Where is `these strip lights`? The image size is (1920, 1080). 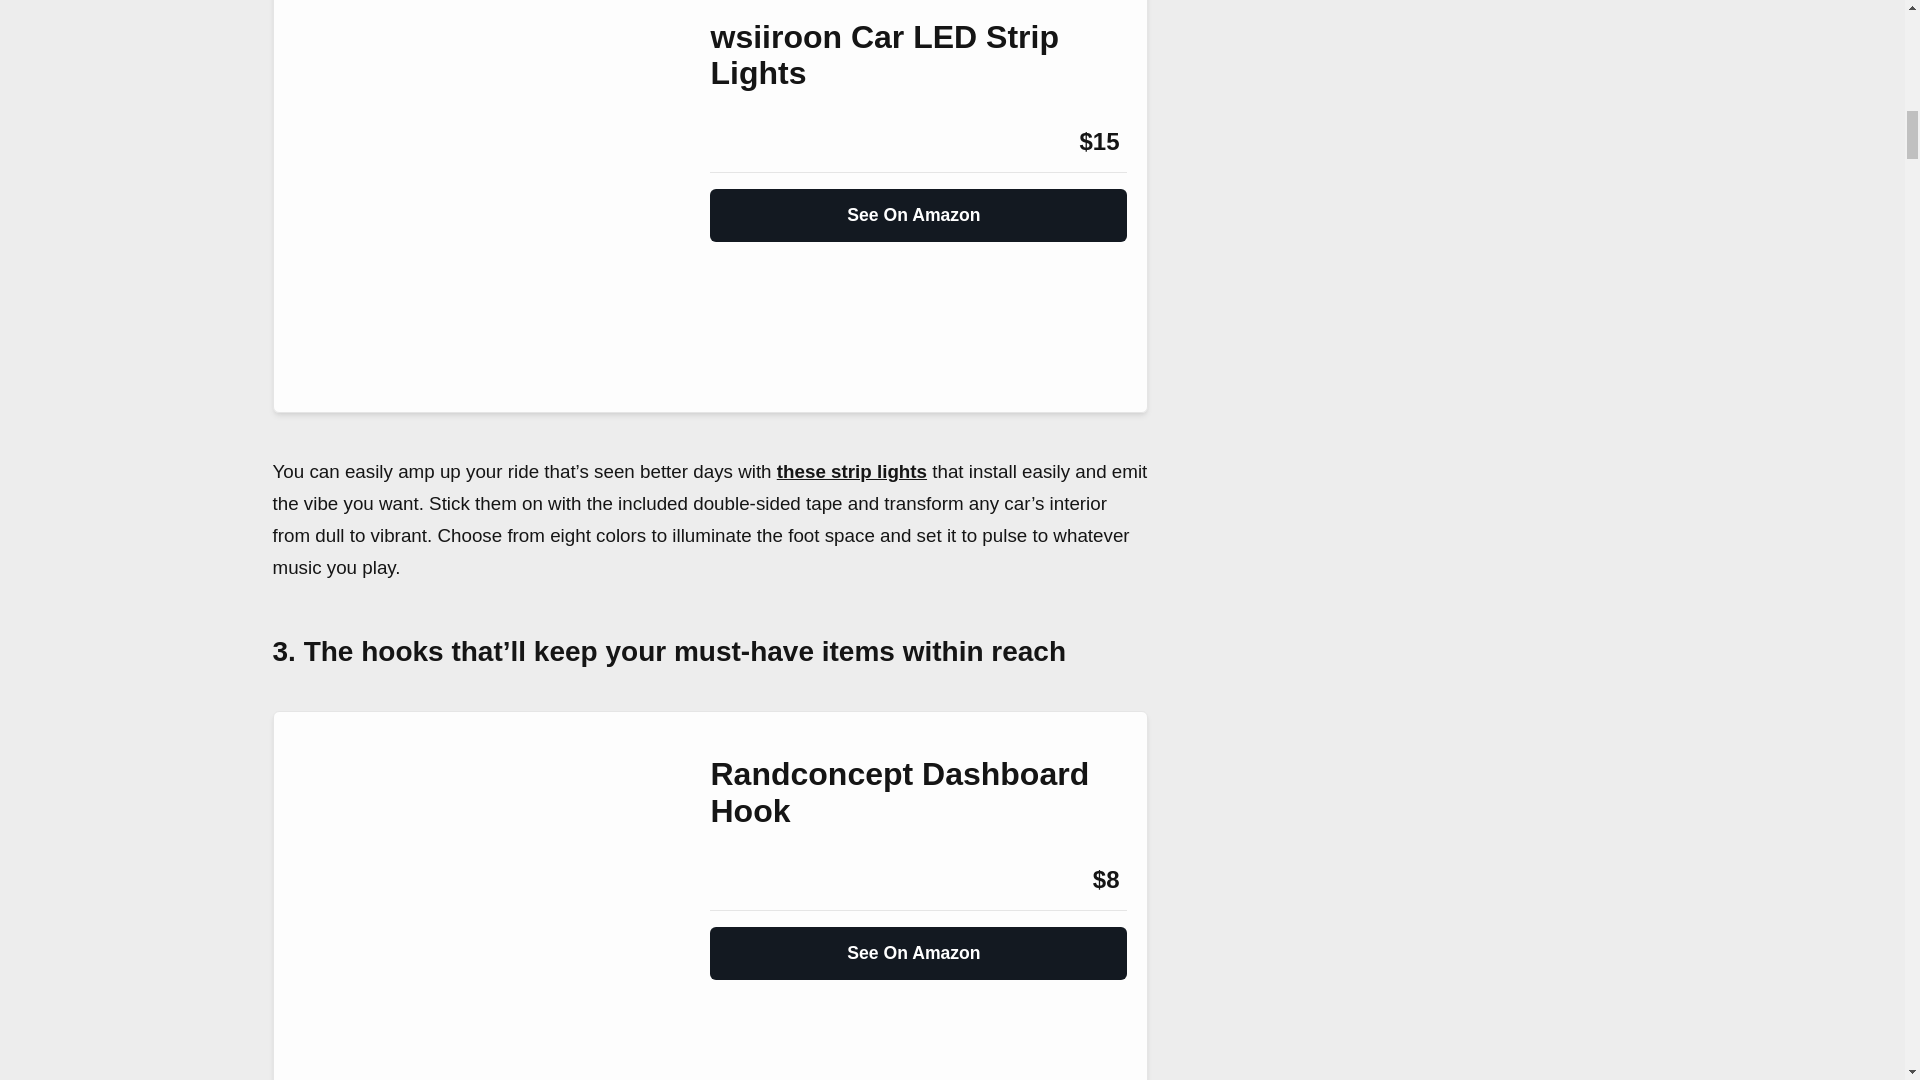
these strip lights is located at coordinates (852, 471).